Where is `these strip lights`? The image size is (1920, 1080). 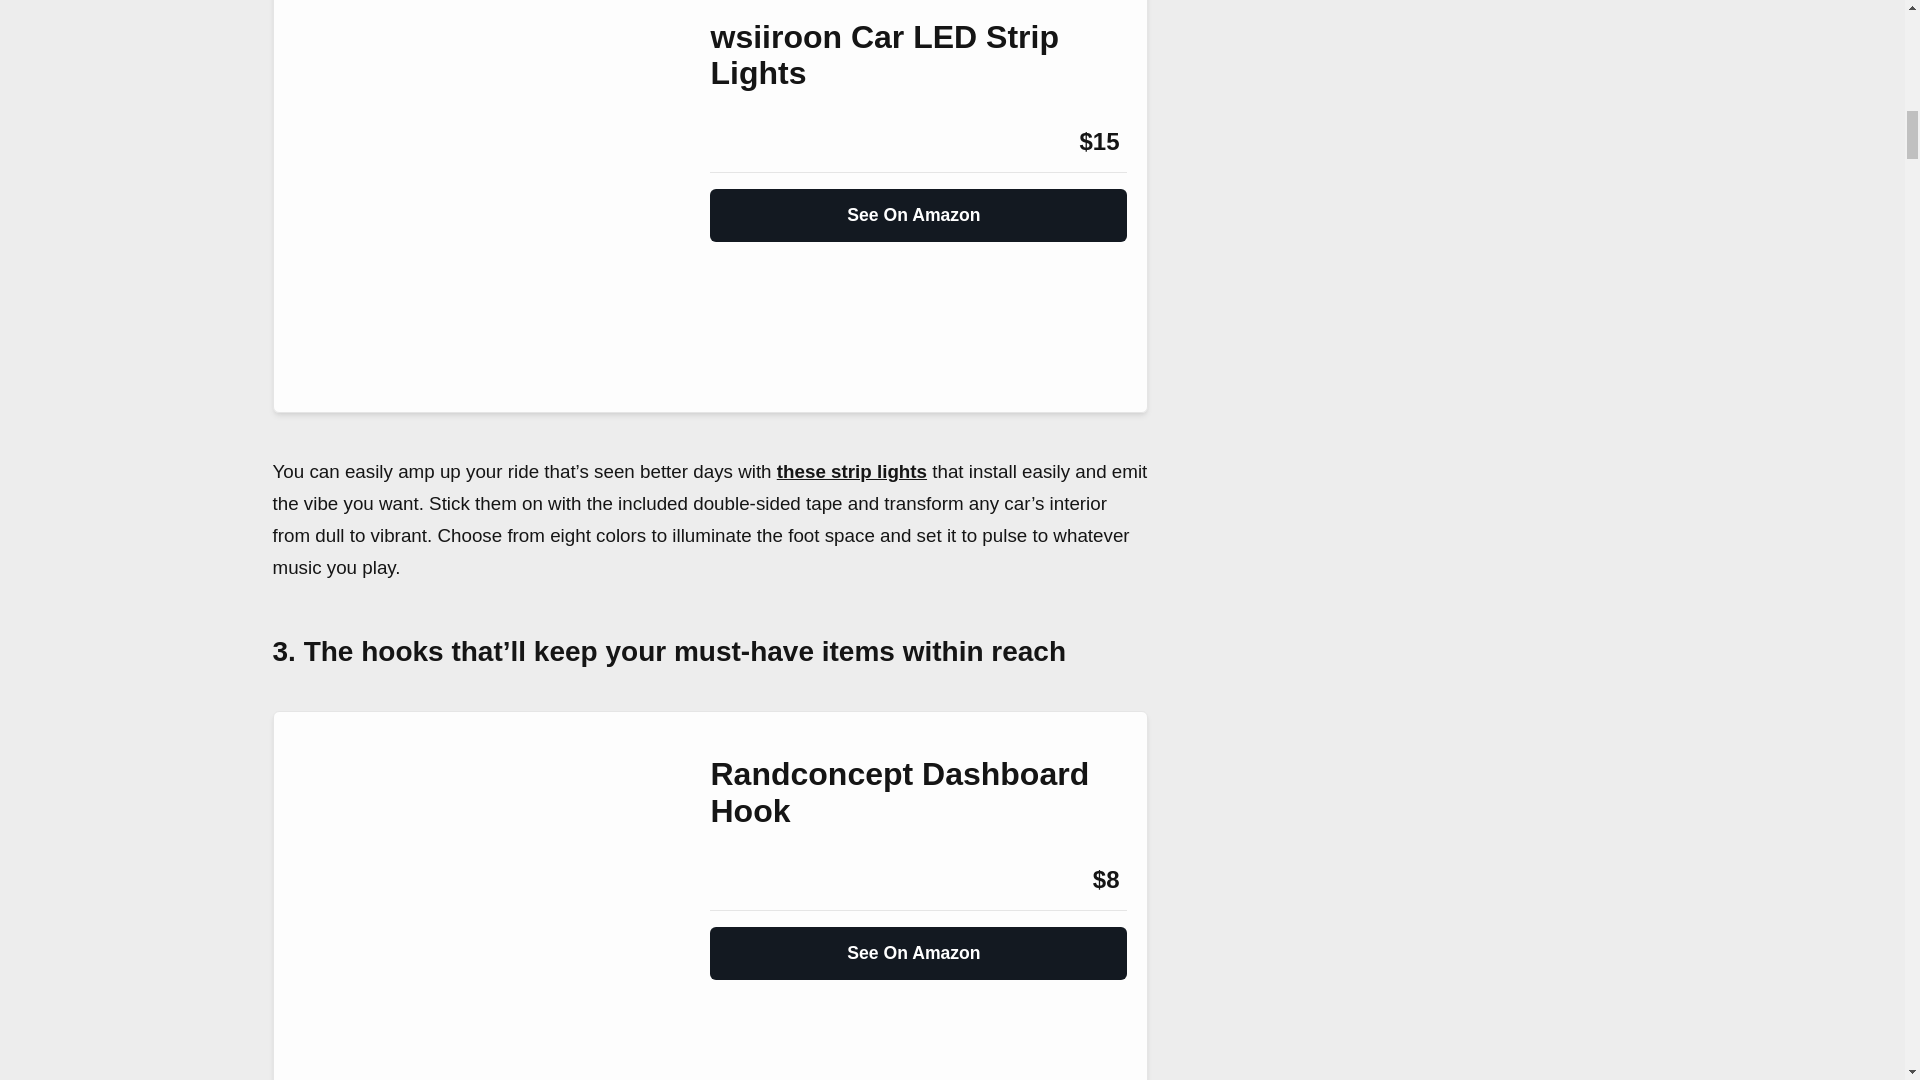
these strip lights is located at coordinates (852, 471).